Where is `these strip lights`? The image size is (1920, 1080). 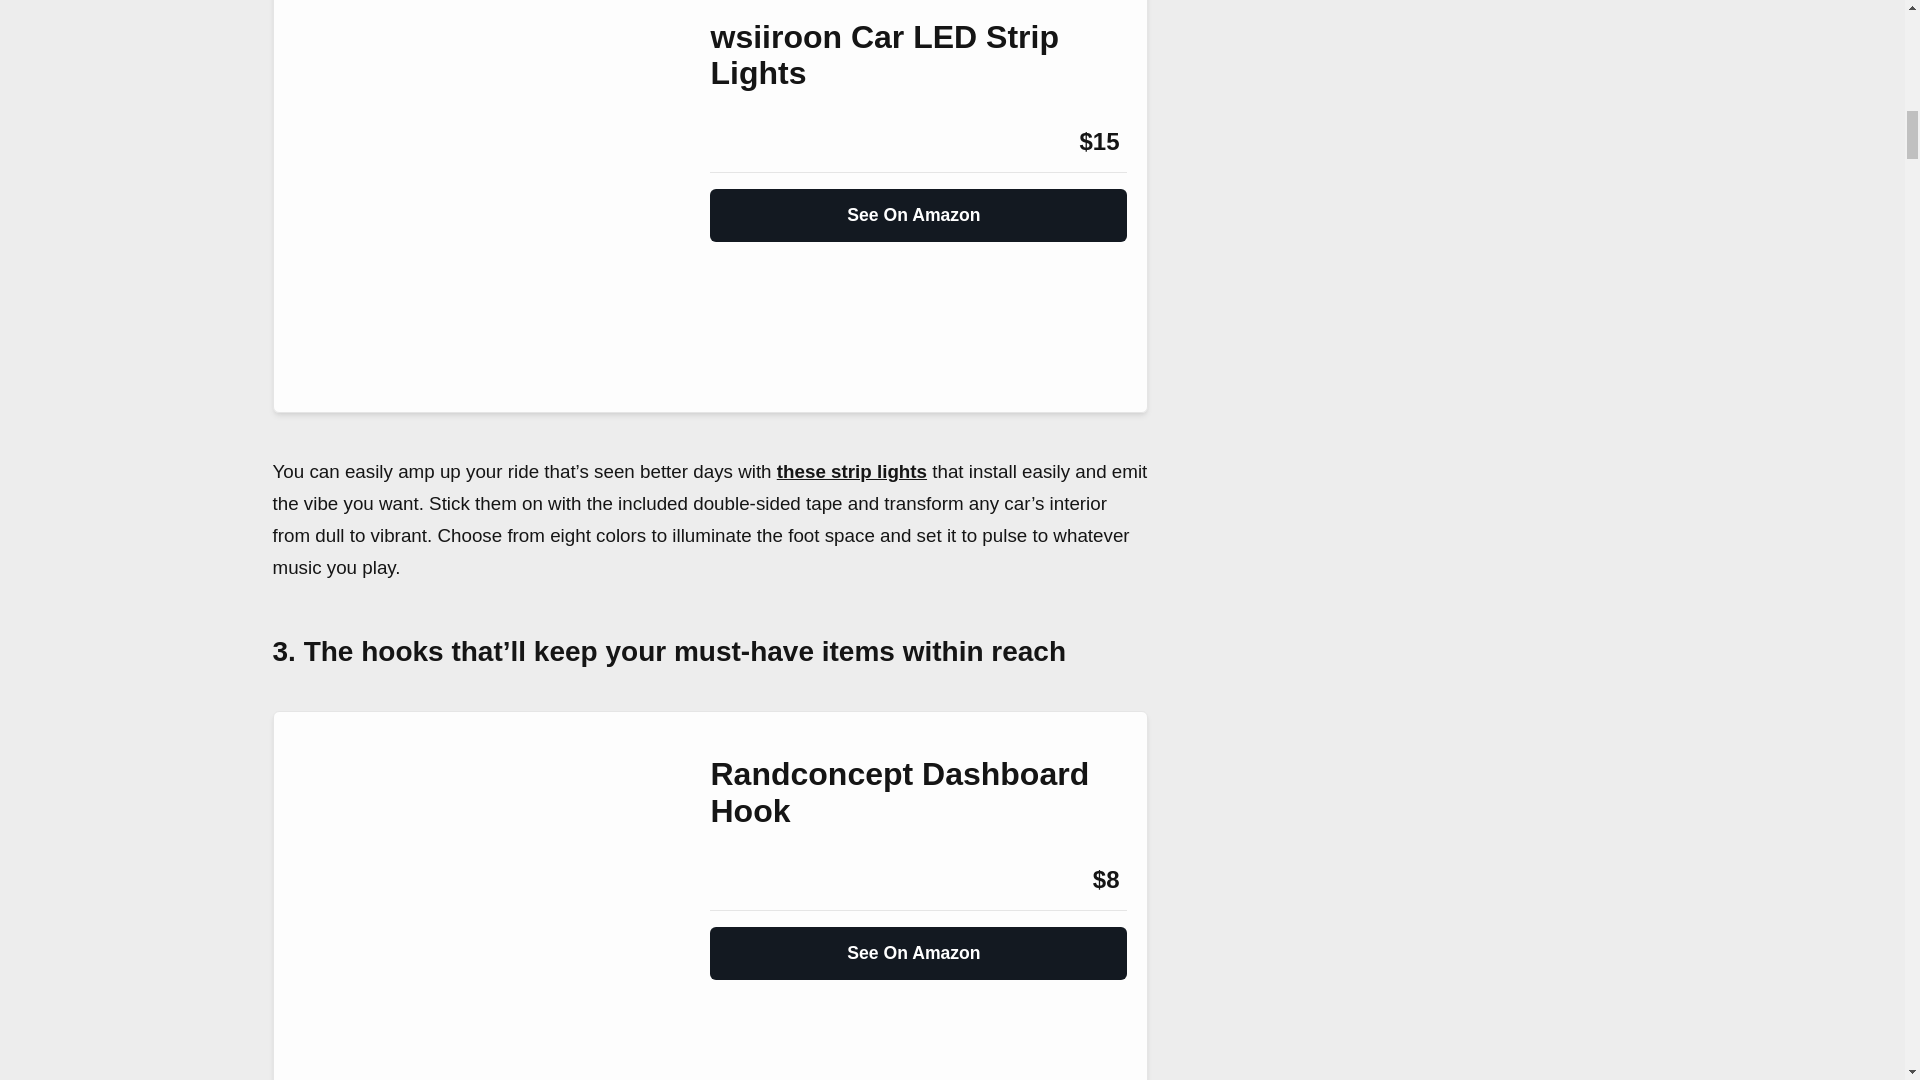
these strip lights is located at coordinates (852, 471).